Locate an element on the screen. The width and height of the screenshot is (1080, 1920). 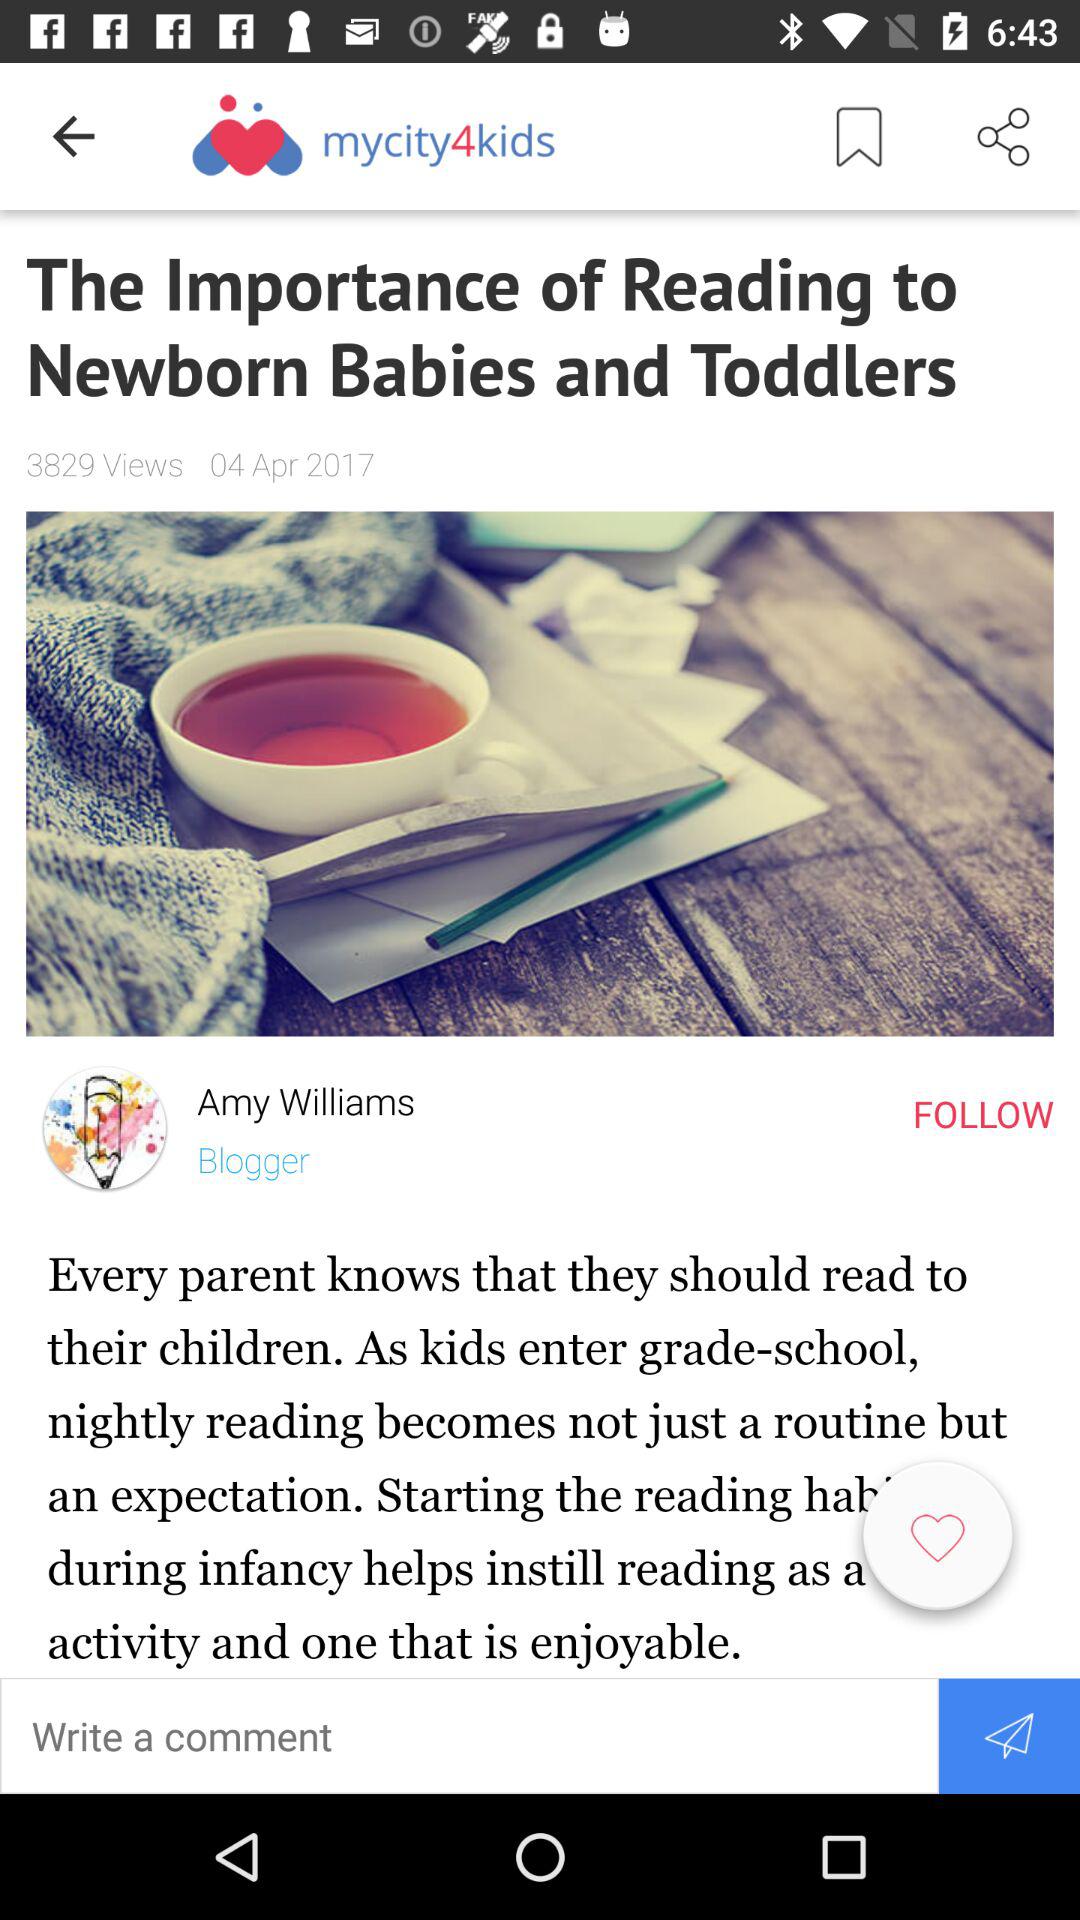
turn off amy williams is located at coordinates (292, 1096).